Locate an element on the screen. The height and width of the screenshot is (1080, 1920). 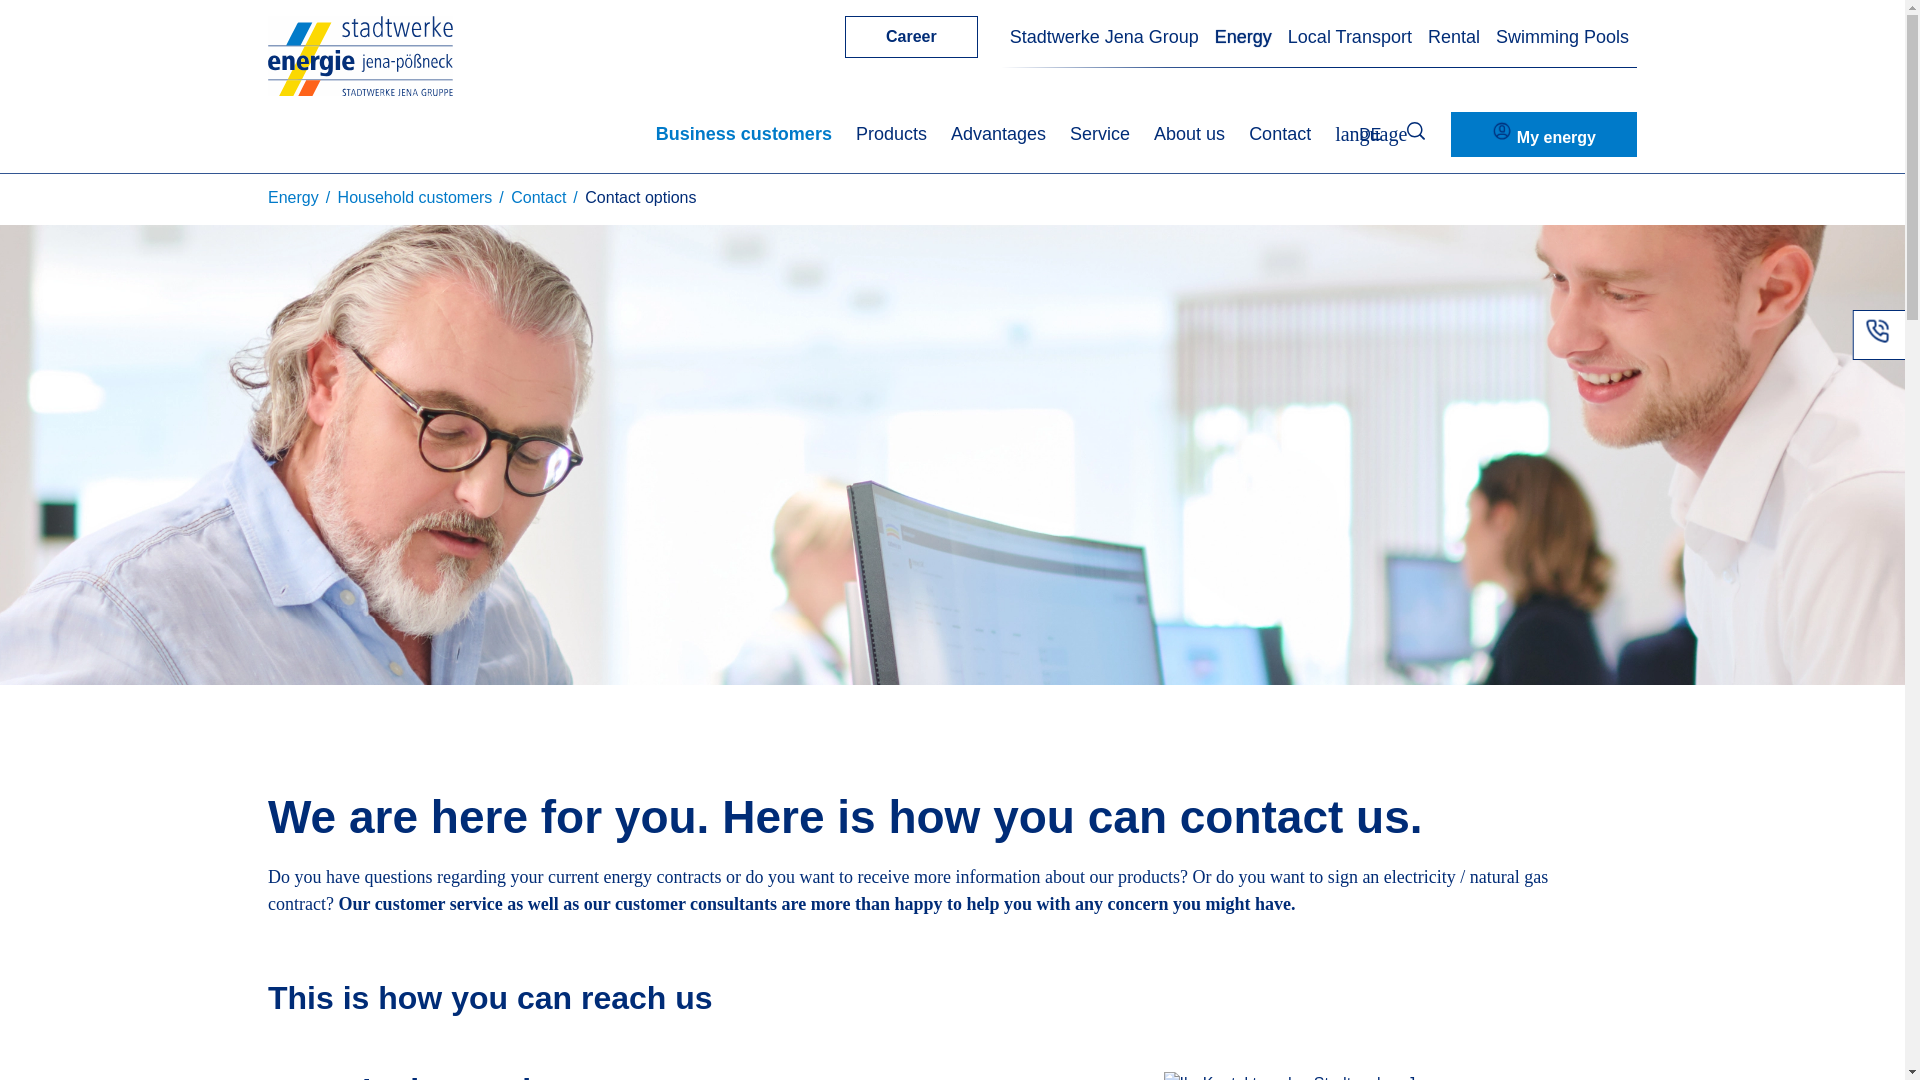
Local Transport is located at coordinates (1350, 38).